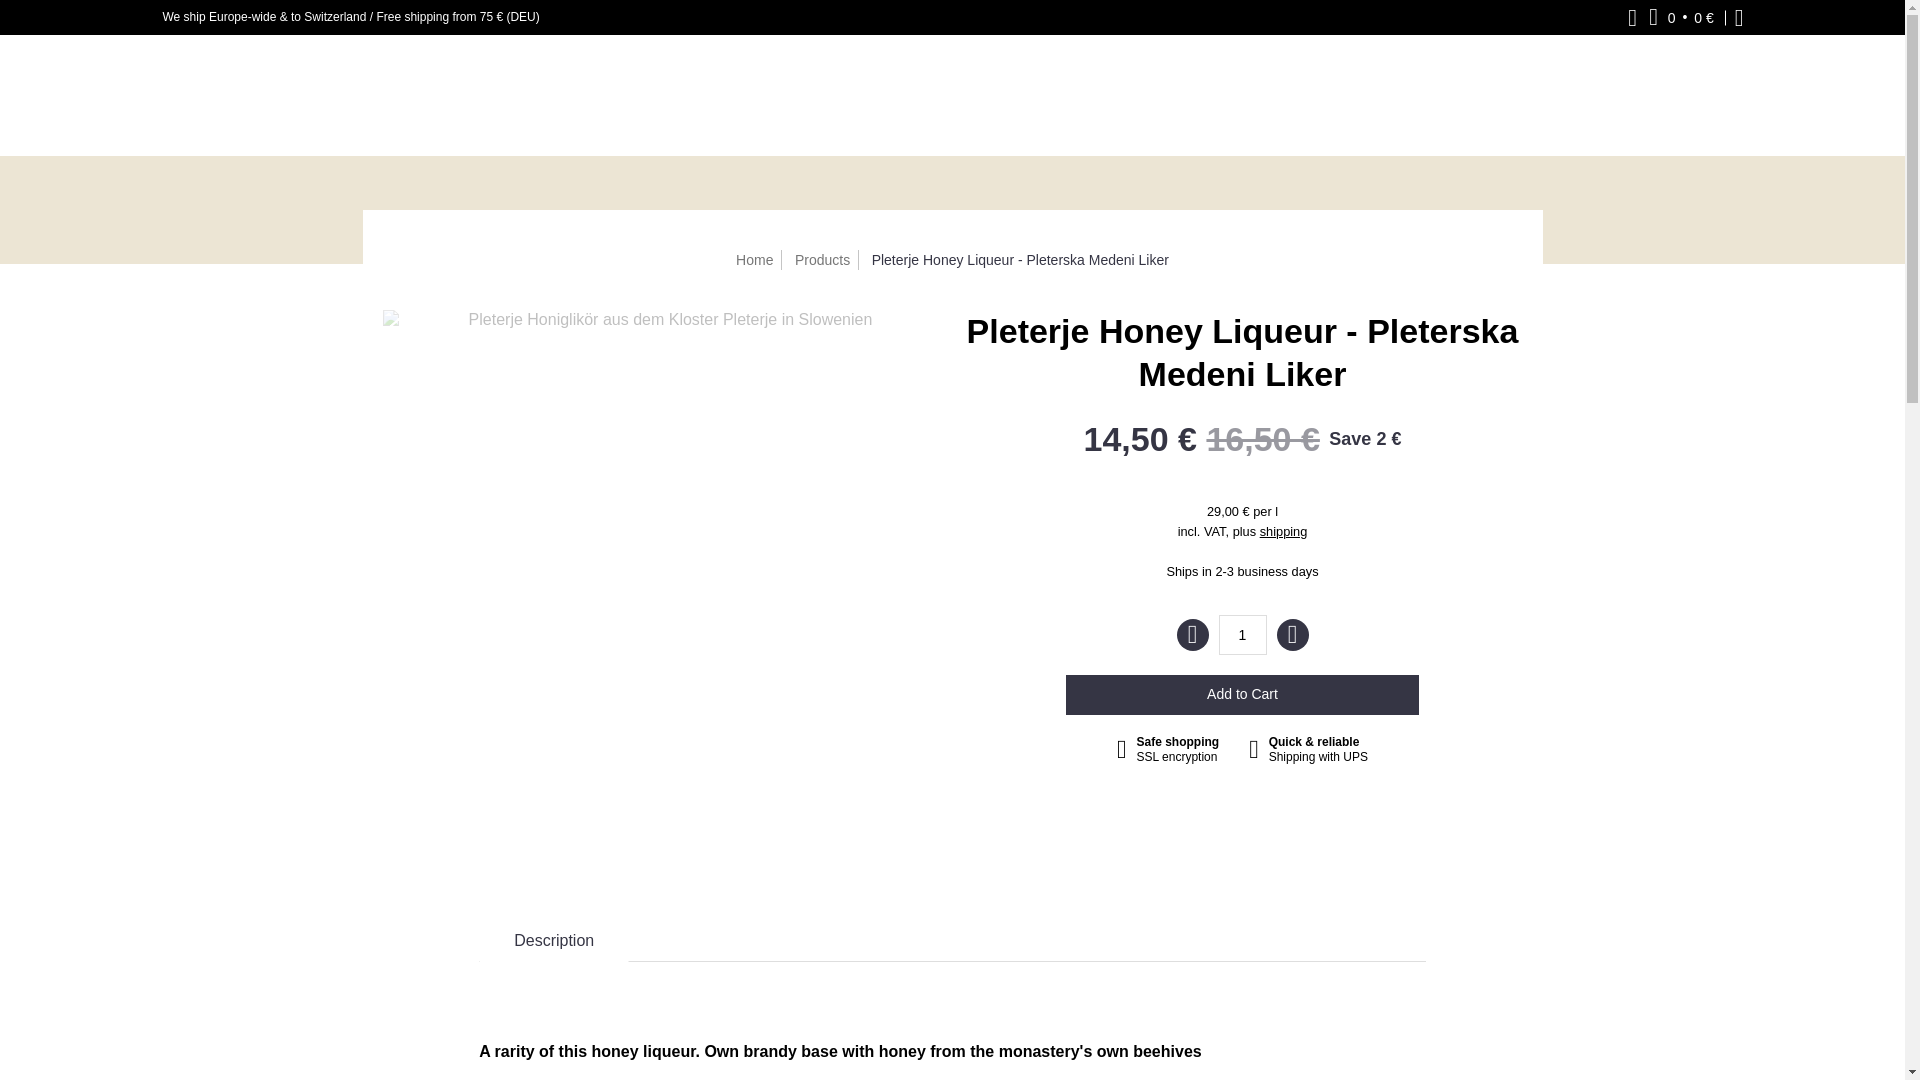 This screenshot has height=1080, width=1920. Describe the element at coordinates (1682, 17) in the screenshot. I see `Cart` at that location.